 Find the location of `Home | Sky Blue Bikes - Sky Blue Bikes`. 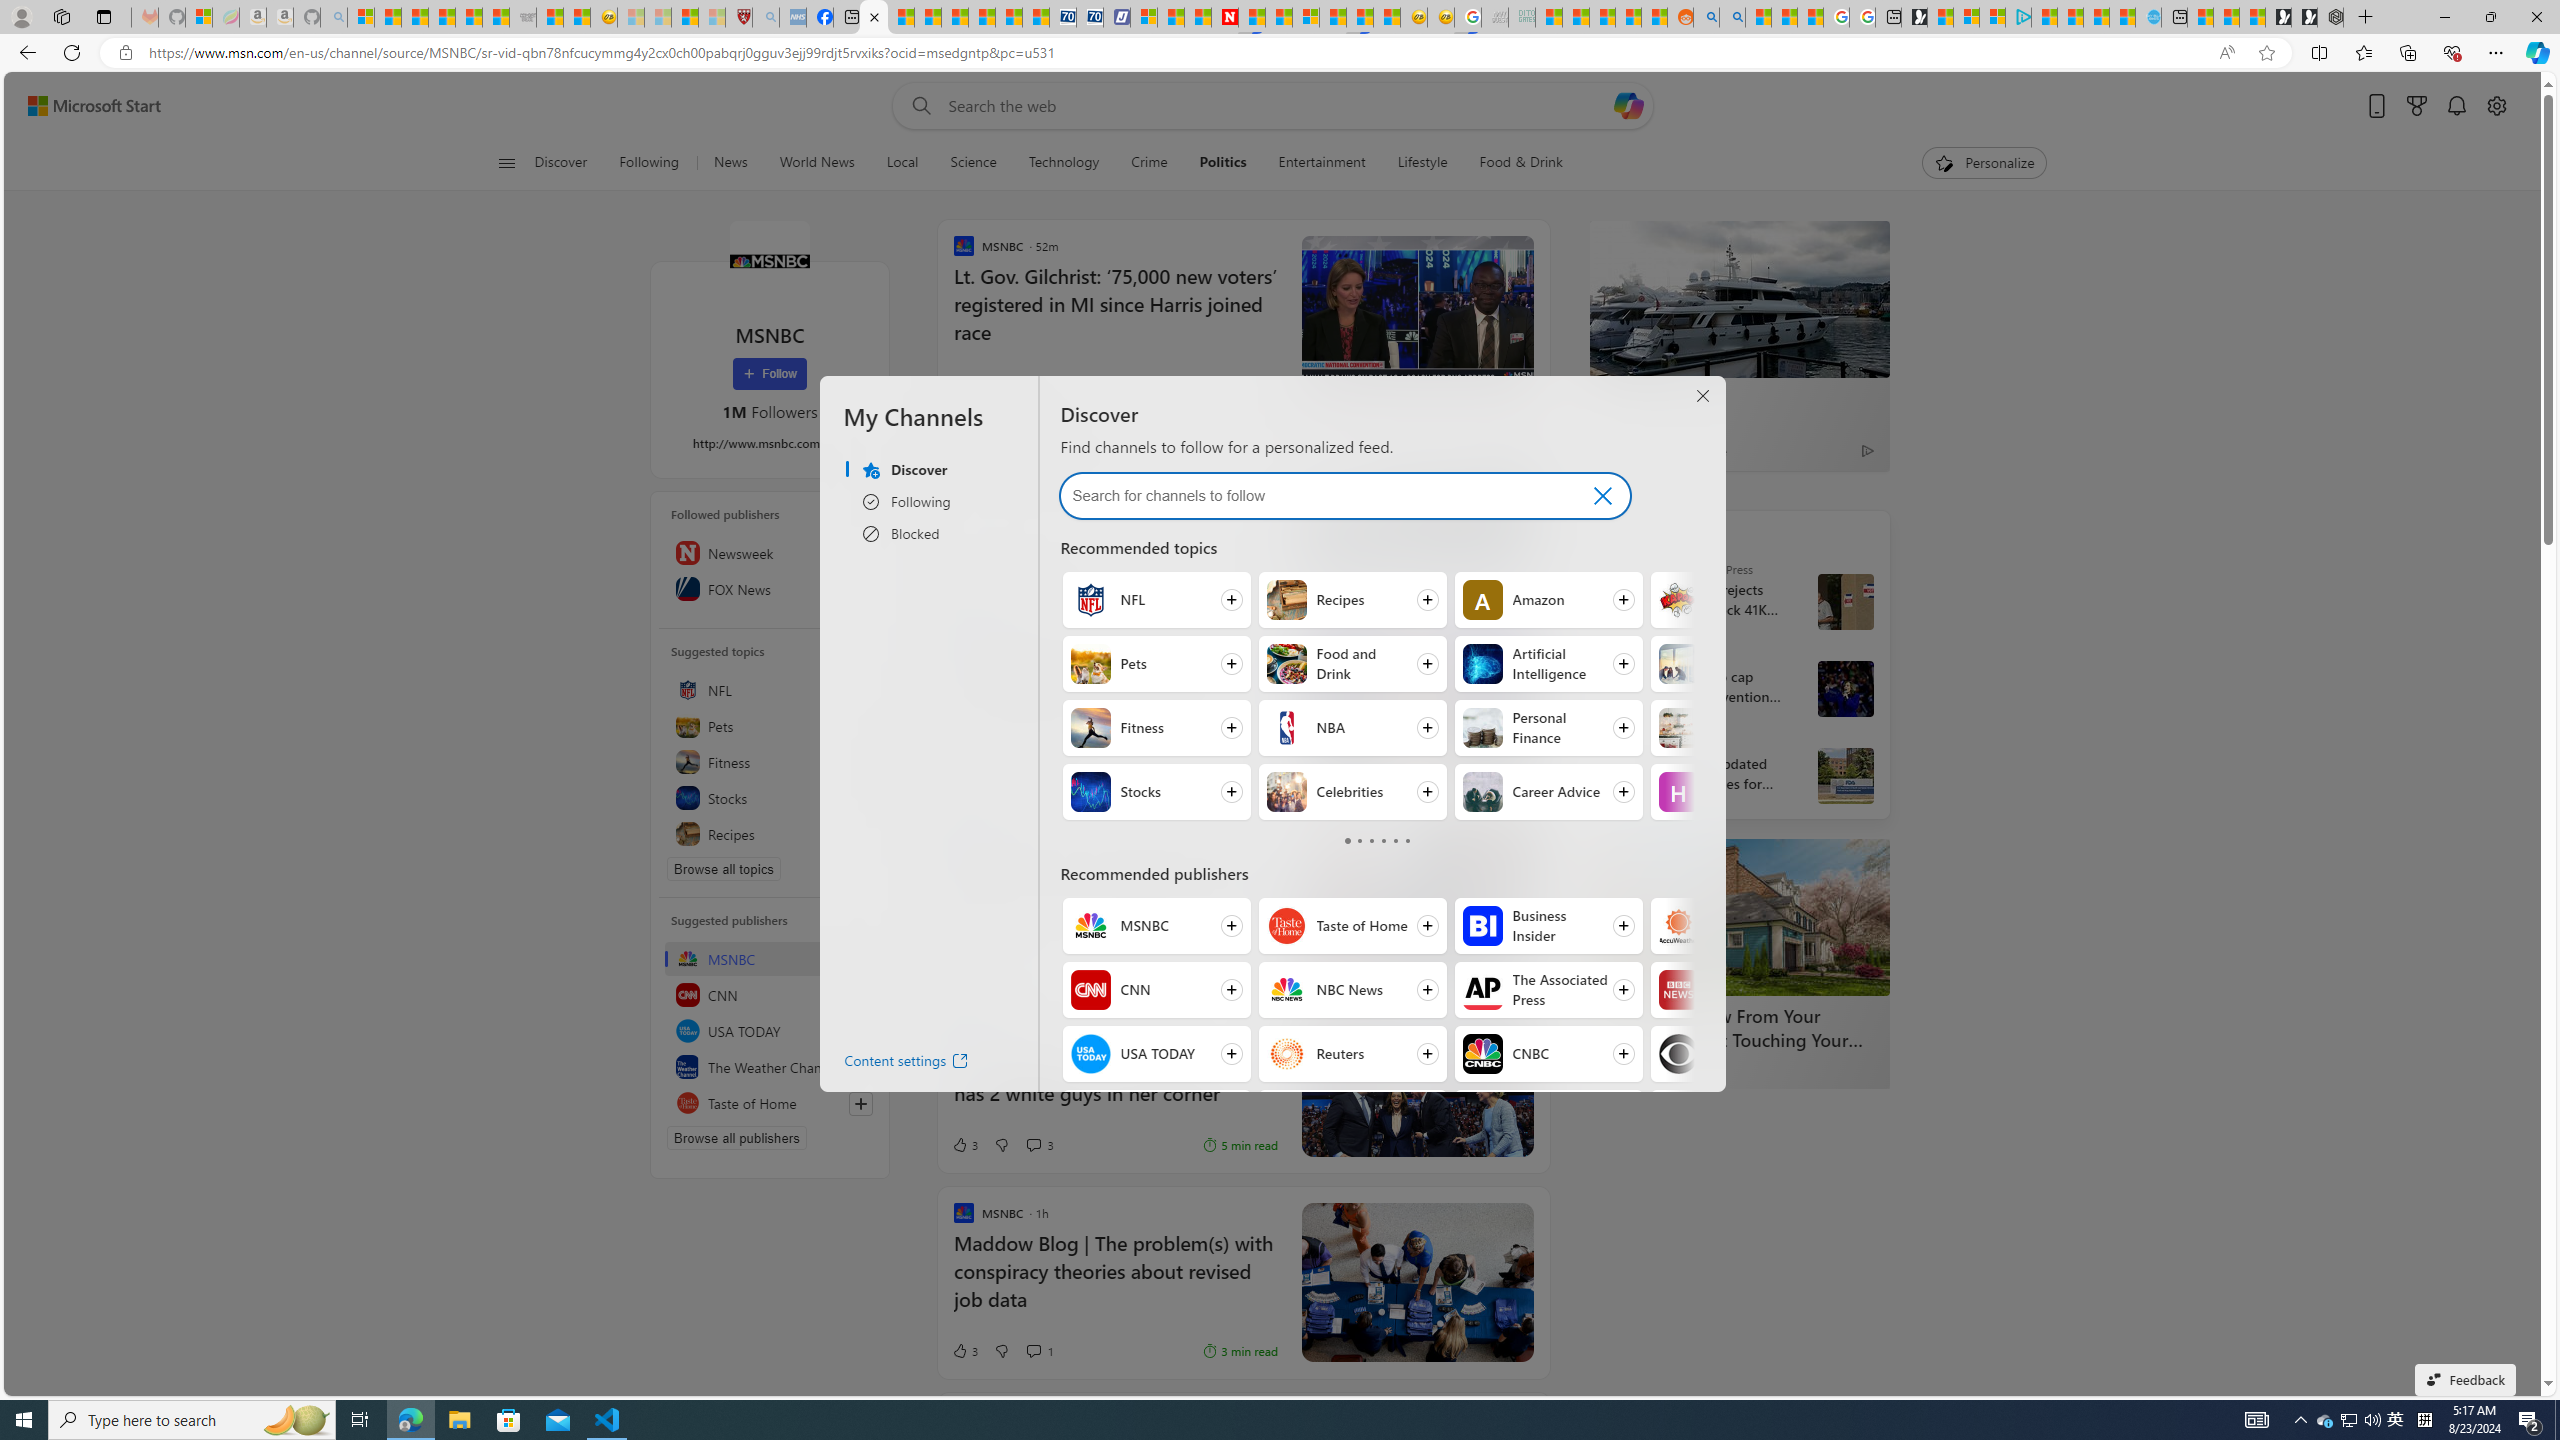

Home | Sky Blue Bikes - Sky Blue Bikes is located at coordinates (2148, 17).